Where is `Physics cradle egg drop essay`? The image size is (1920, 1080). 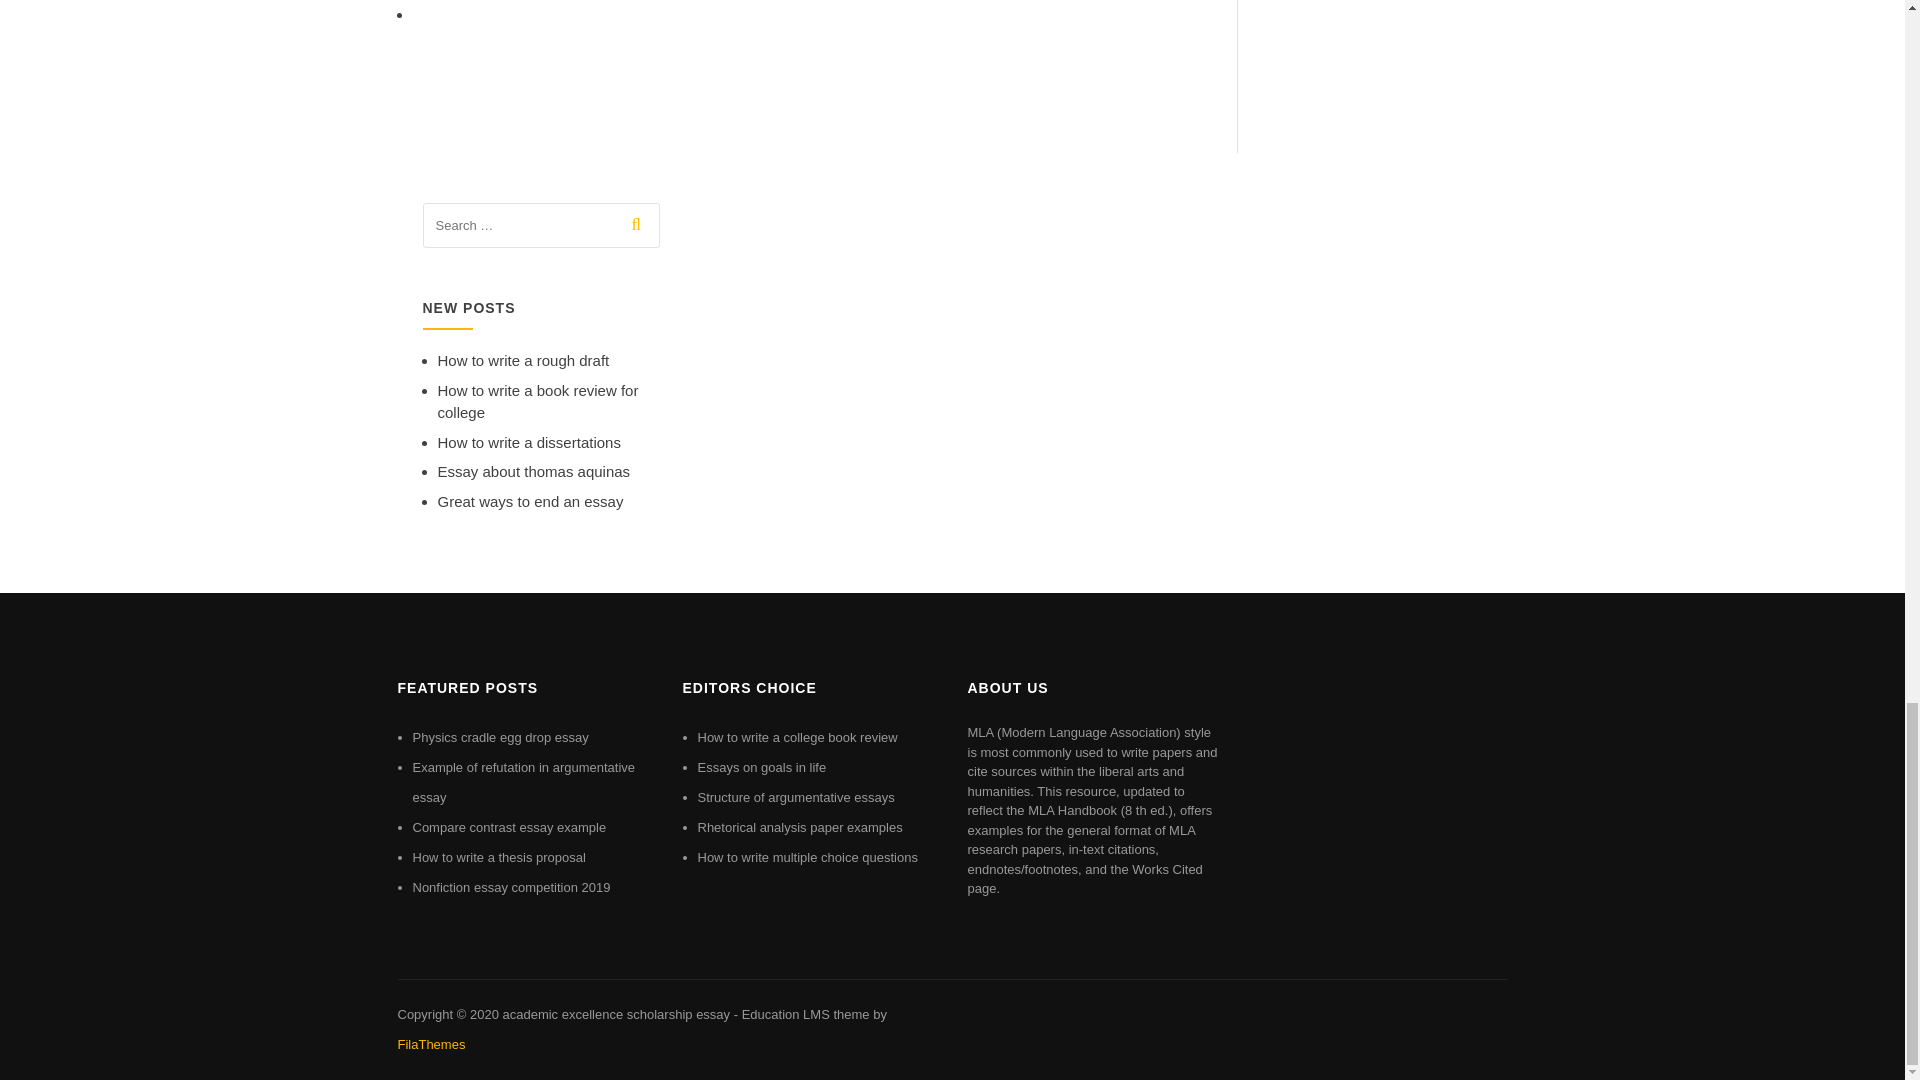
Physics cradle egg drop essay is located at coordinates (500, 738).